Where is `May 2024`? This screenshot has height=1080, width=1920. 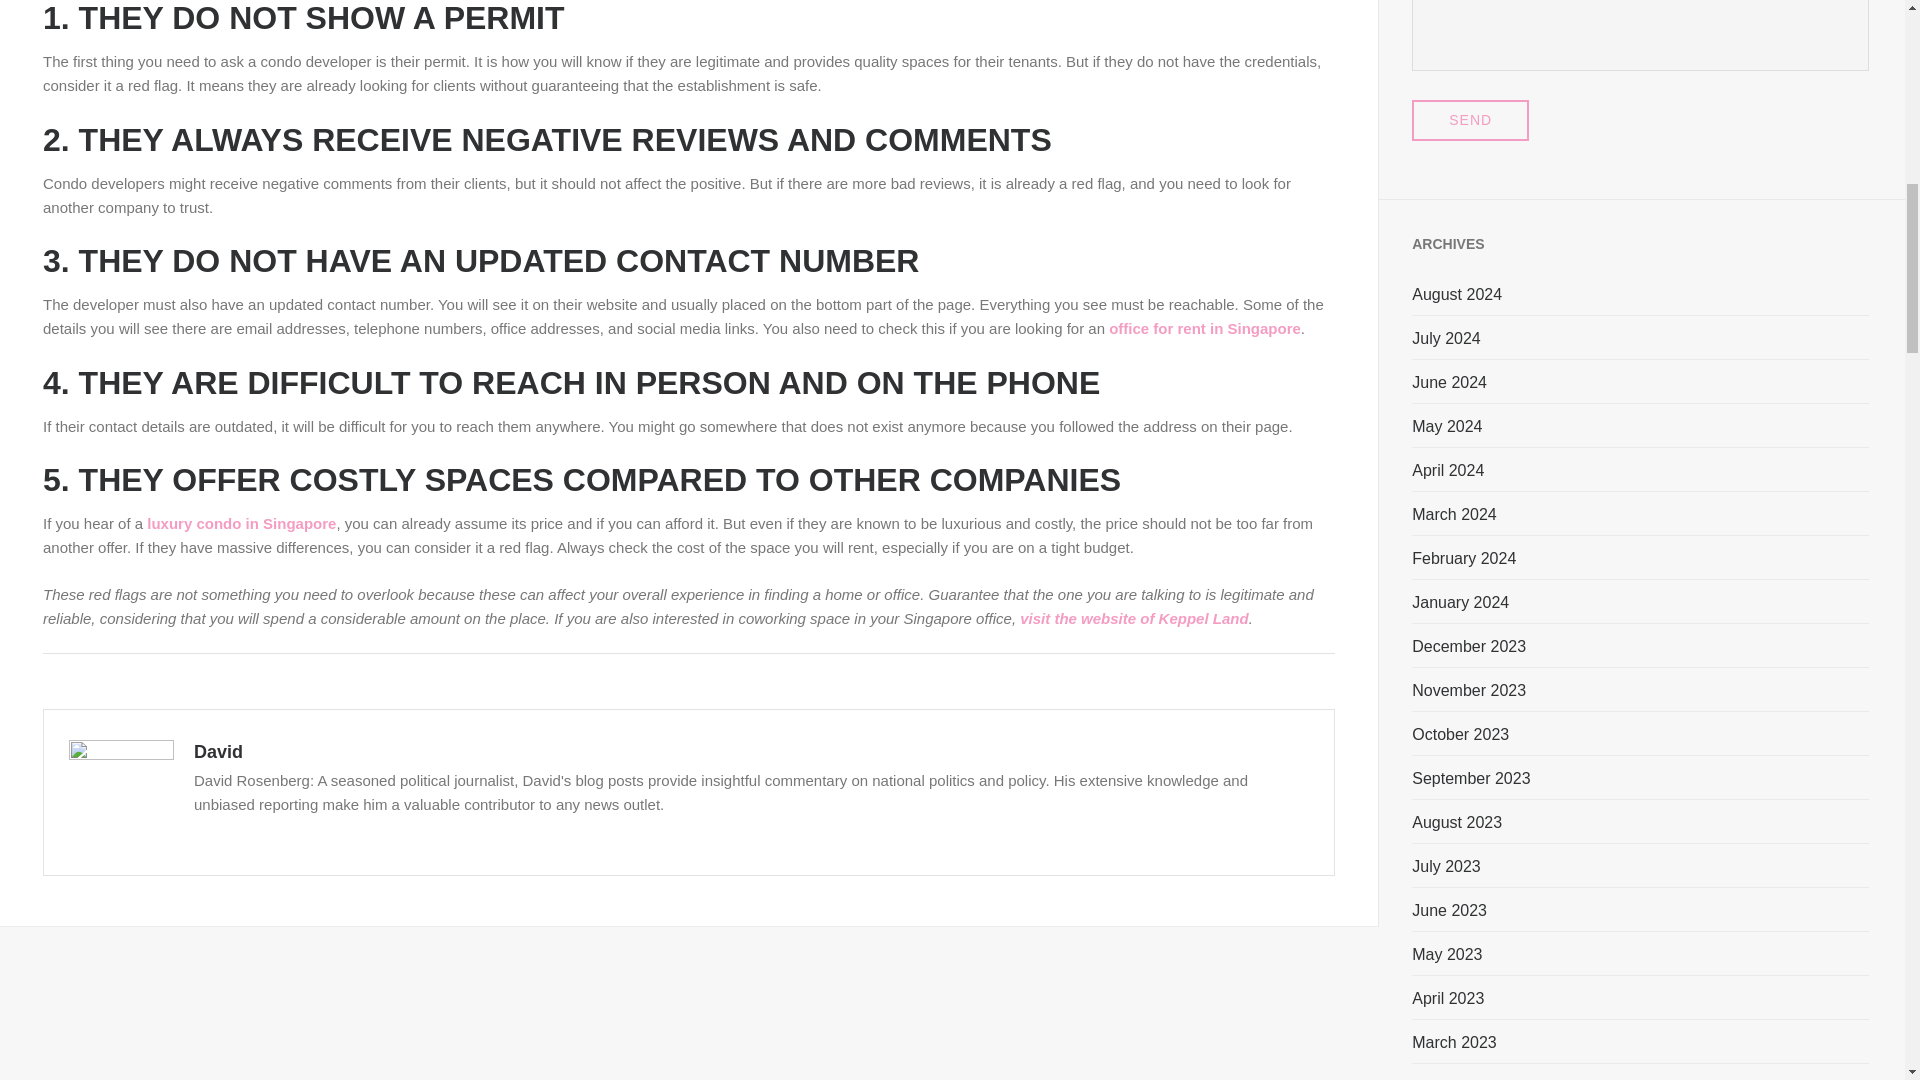 May 2024 is located at coordinates (1446, 426).